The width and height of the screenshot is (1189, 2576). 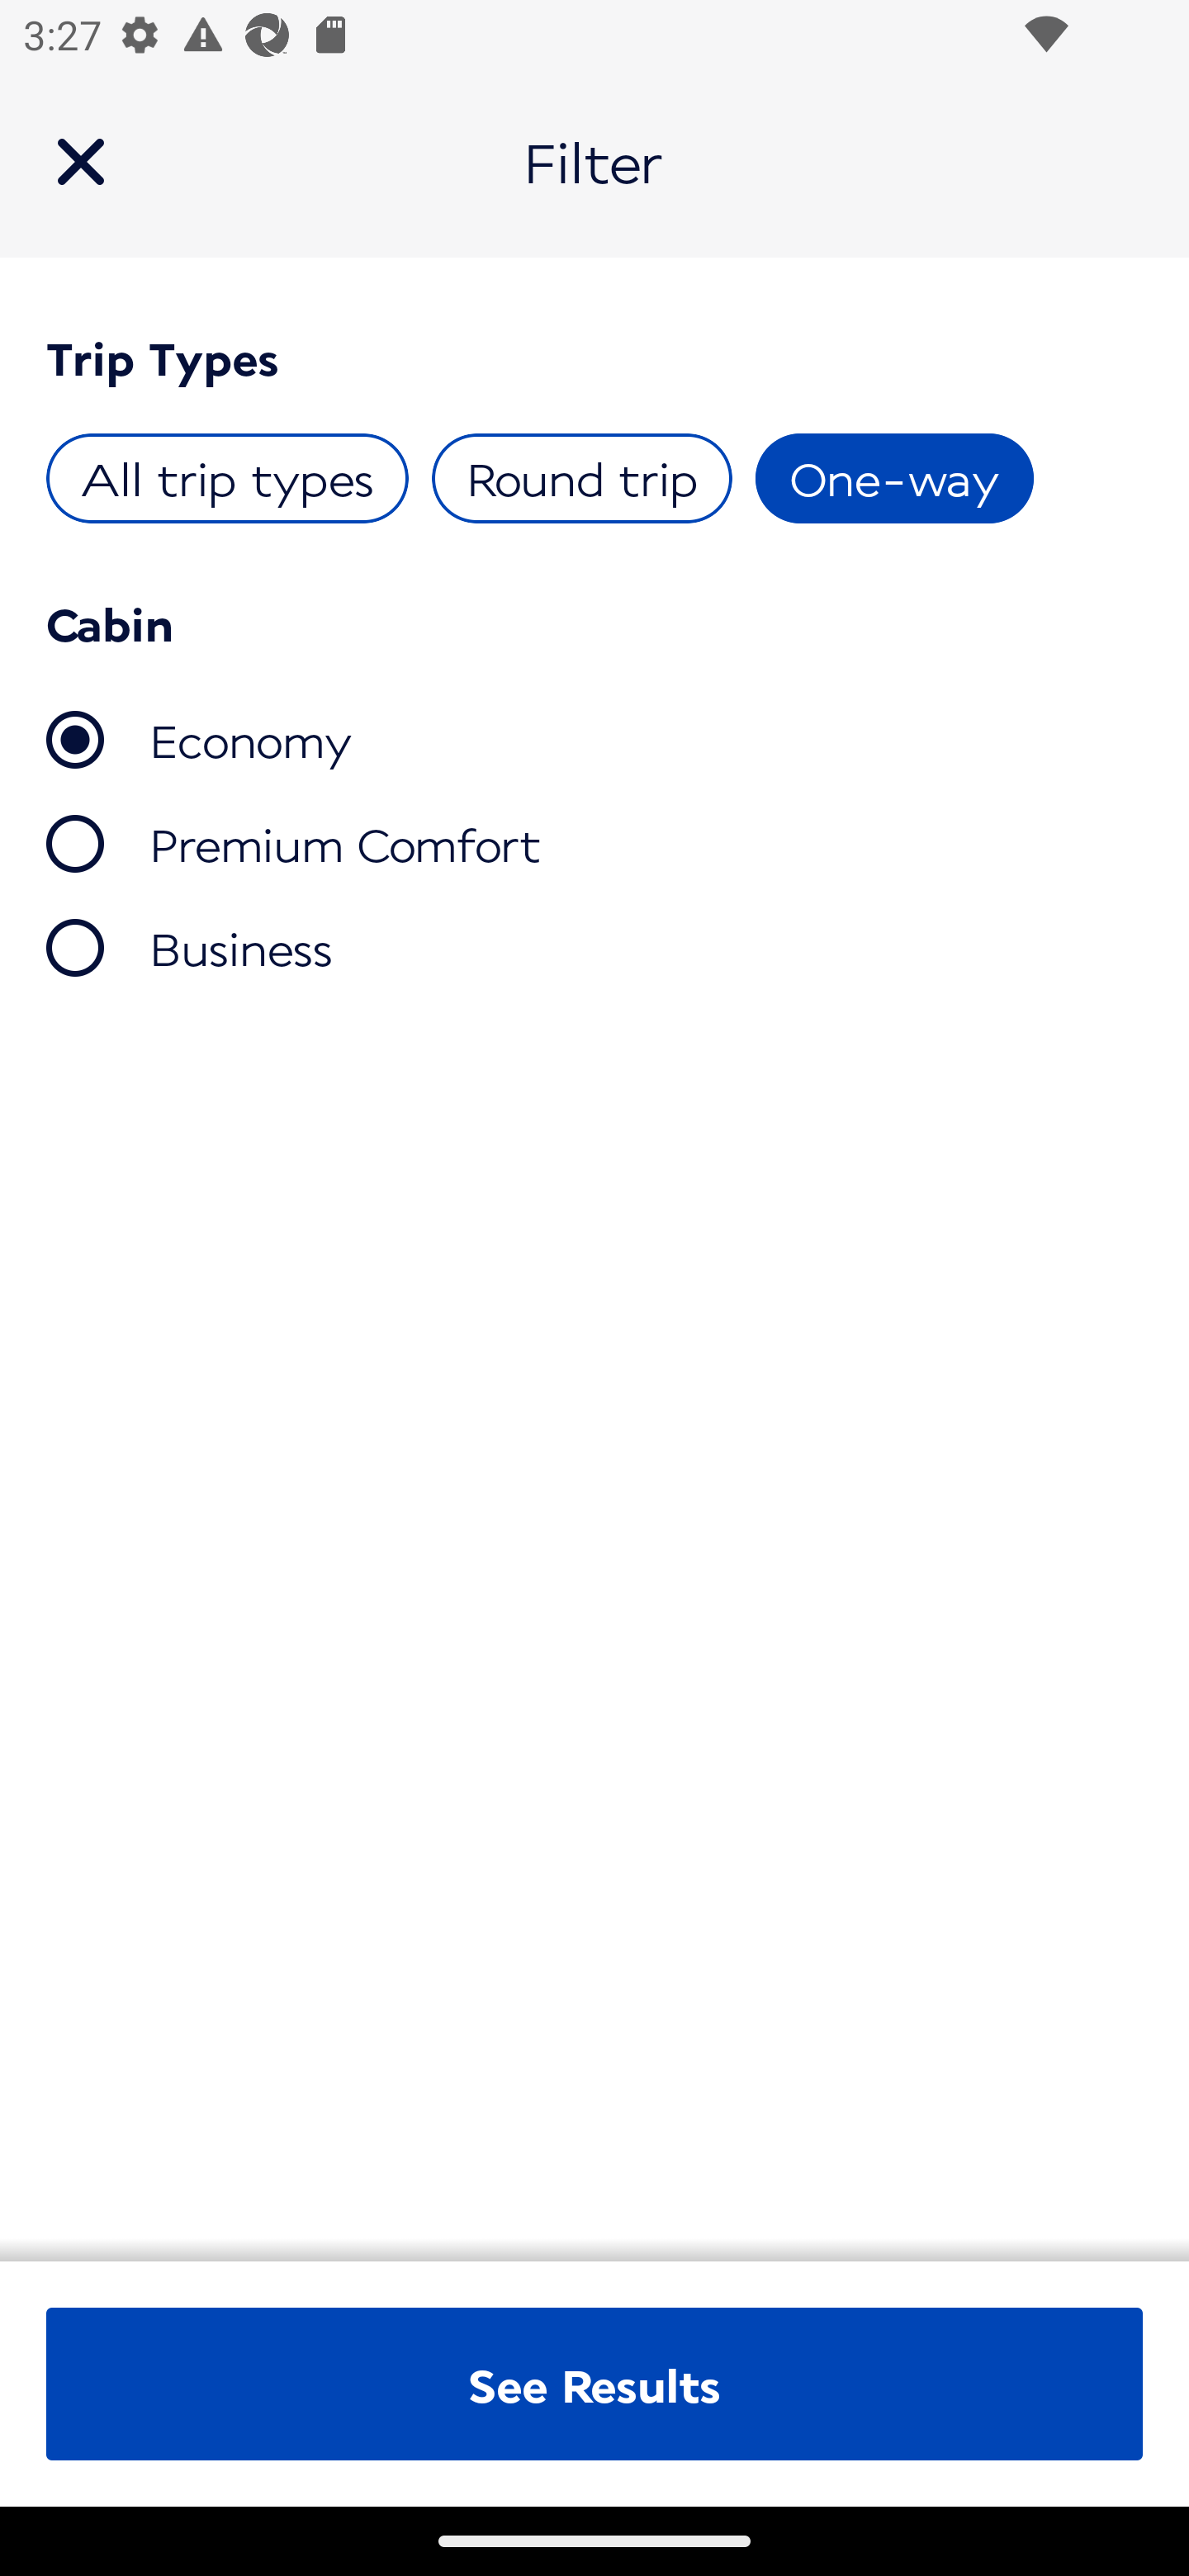 I want to click on All trip types, so click(x=228, y=479).